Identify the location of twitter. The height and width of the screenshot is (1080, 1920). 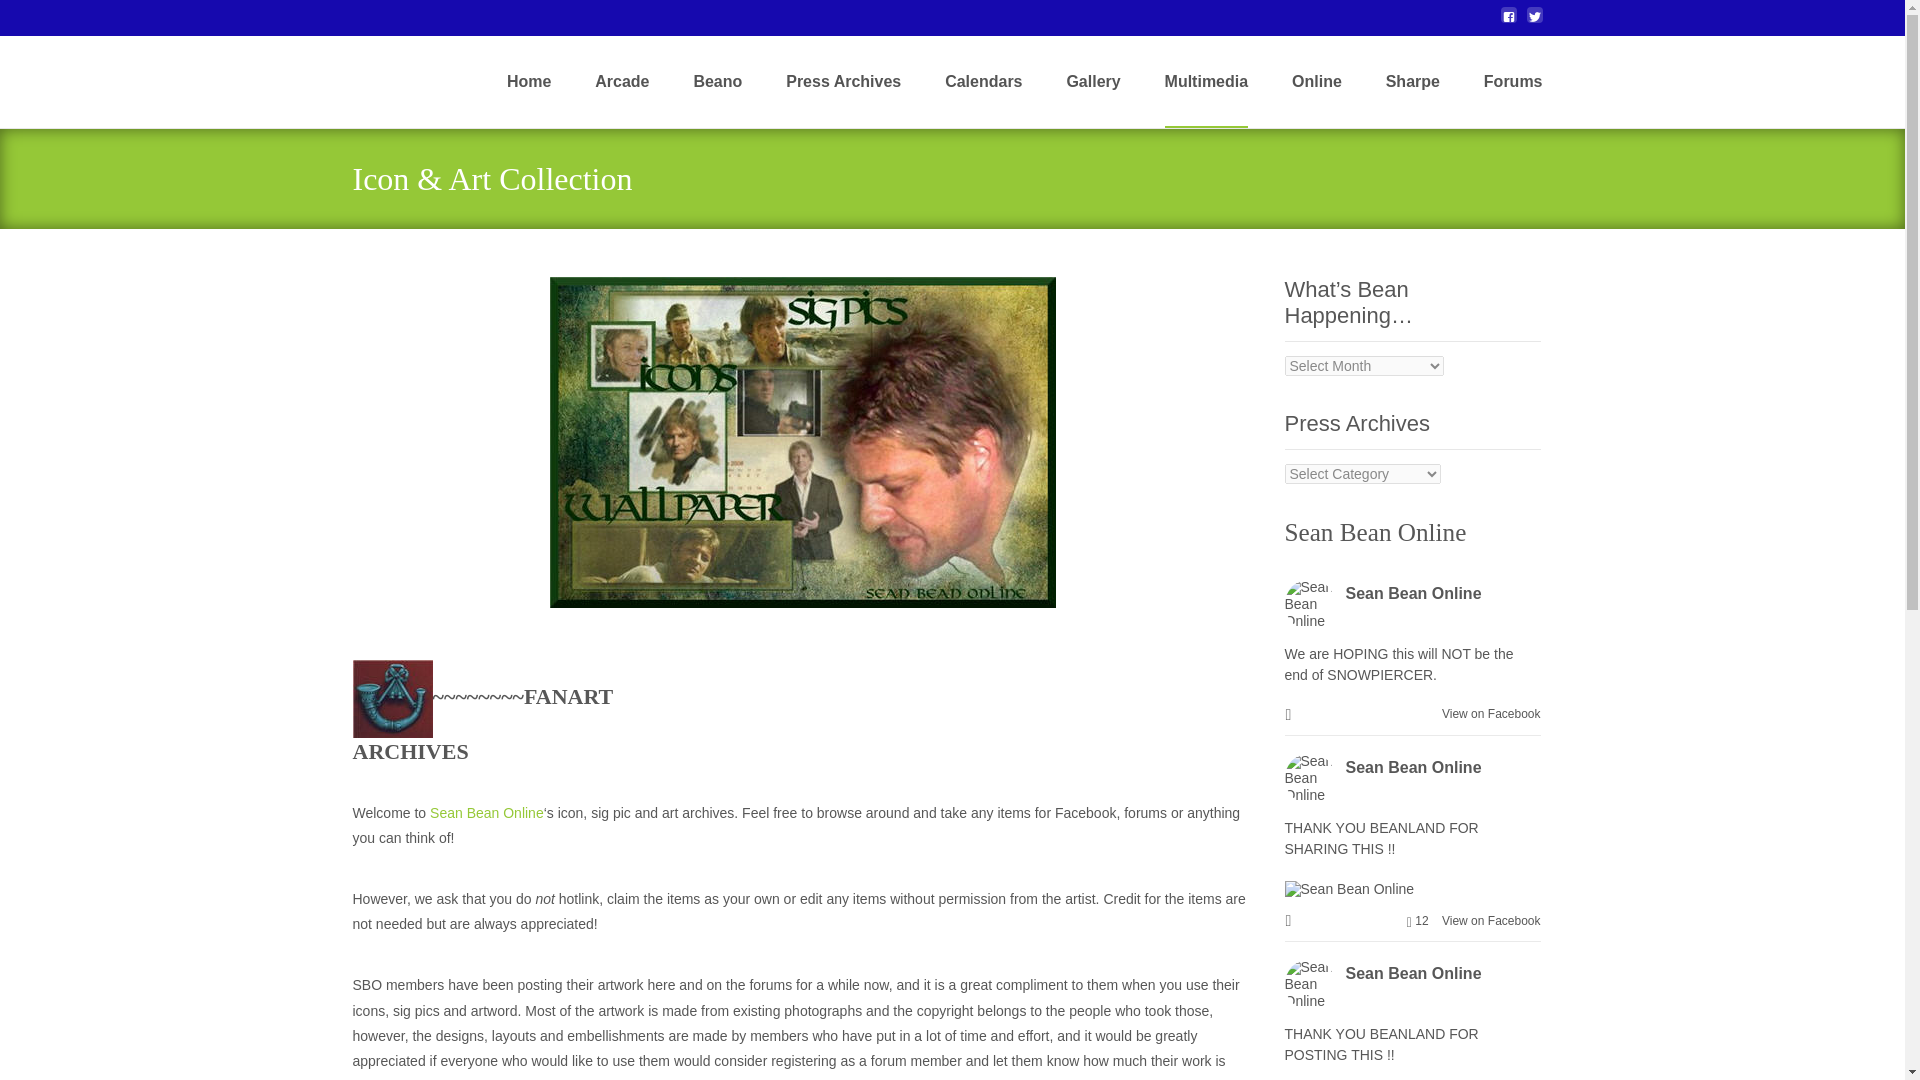
(1534, 23).